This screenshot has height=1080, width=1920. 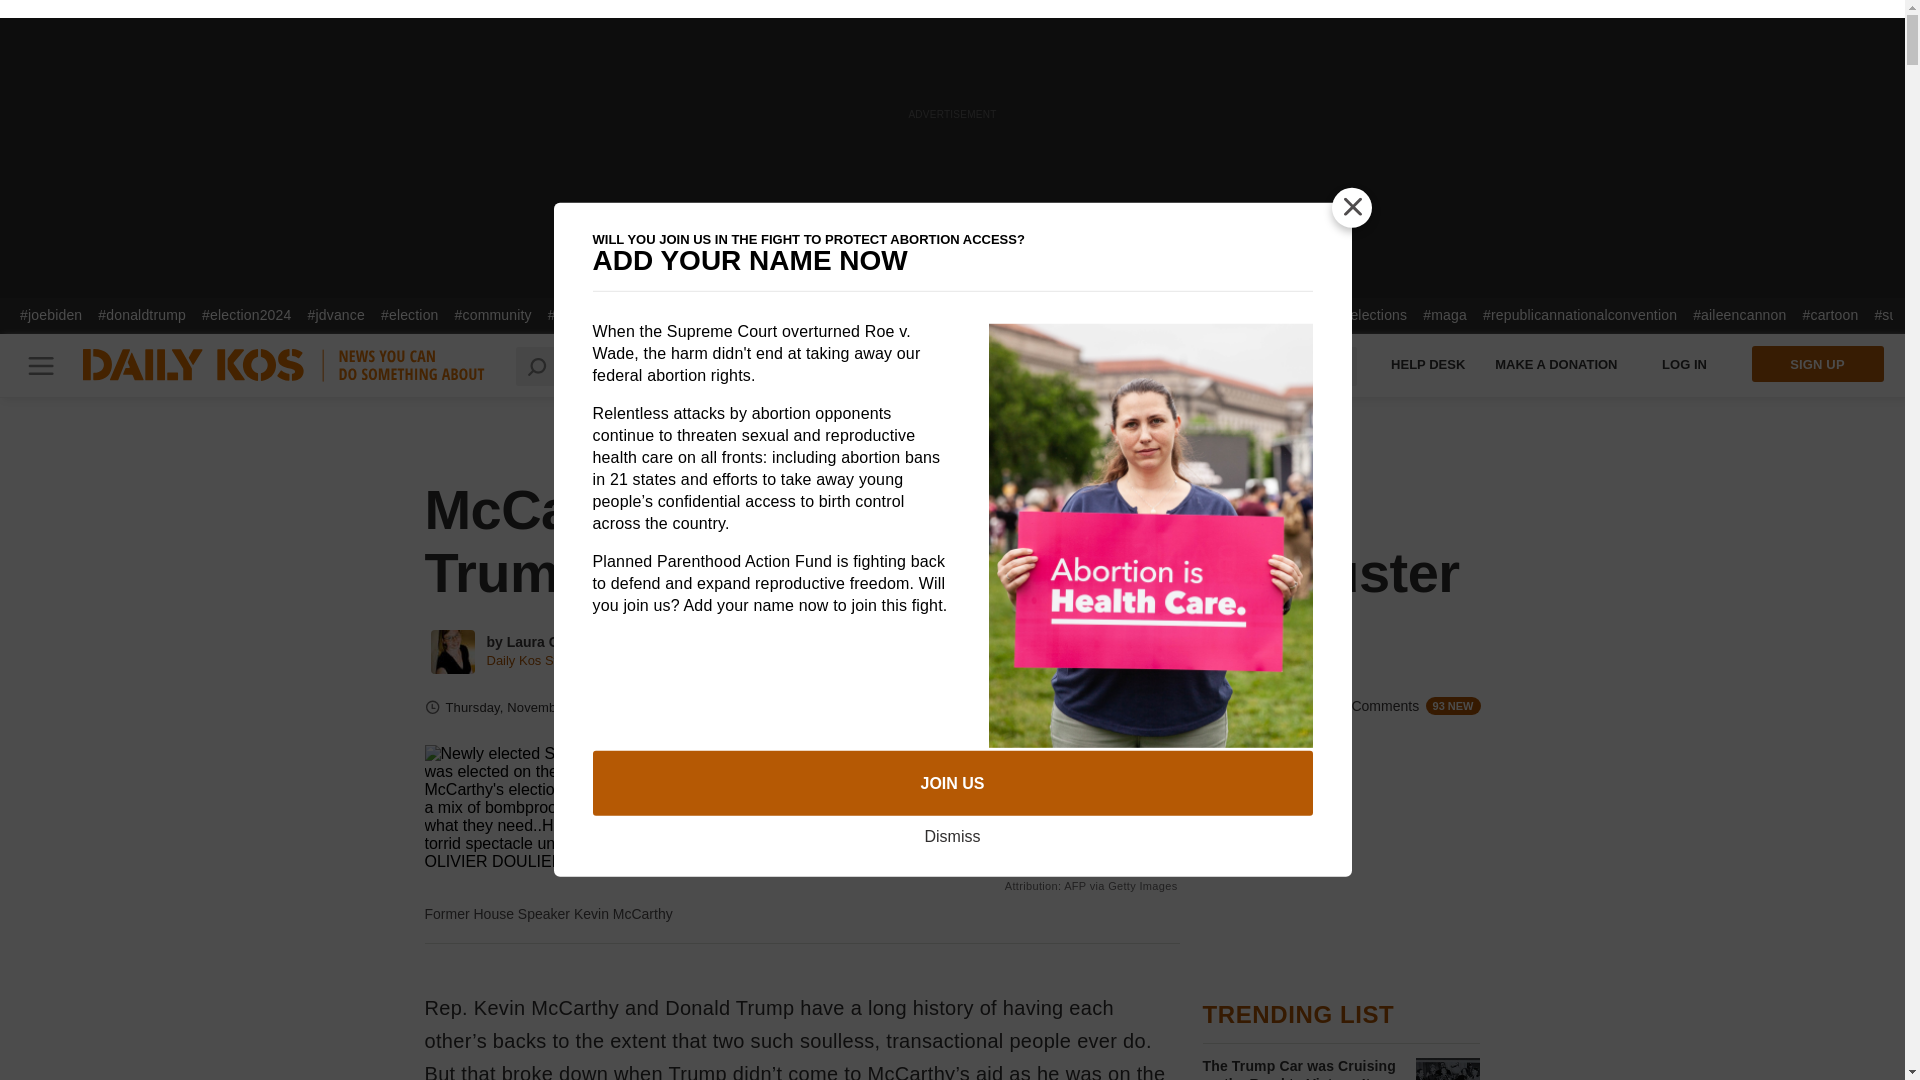 What do you see at coordinates (1556, 364) in the screenshot?
I see `Make a Donation` at bounding box center [1556, 364].